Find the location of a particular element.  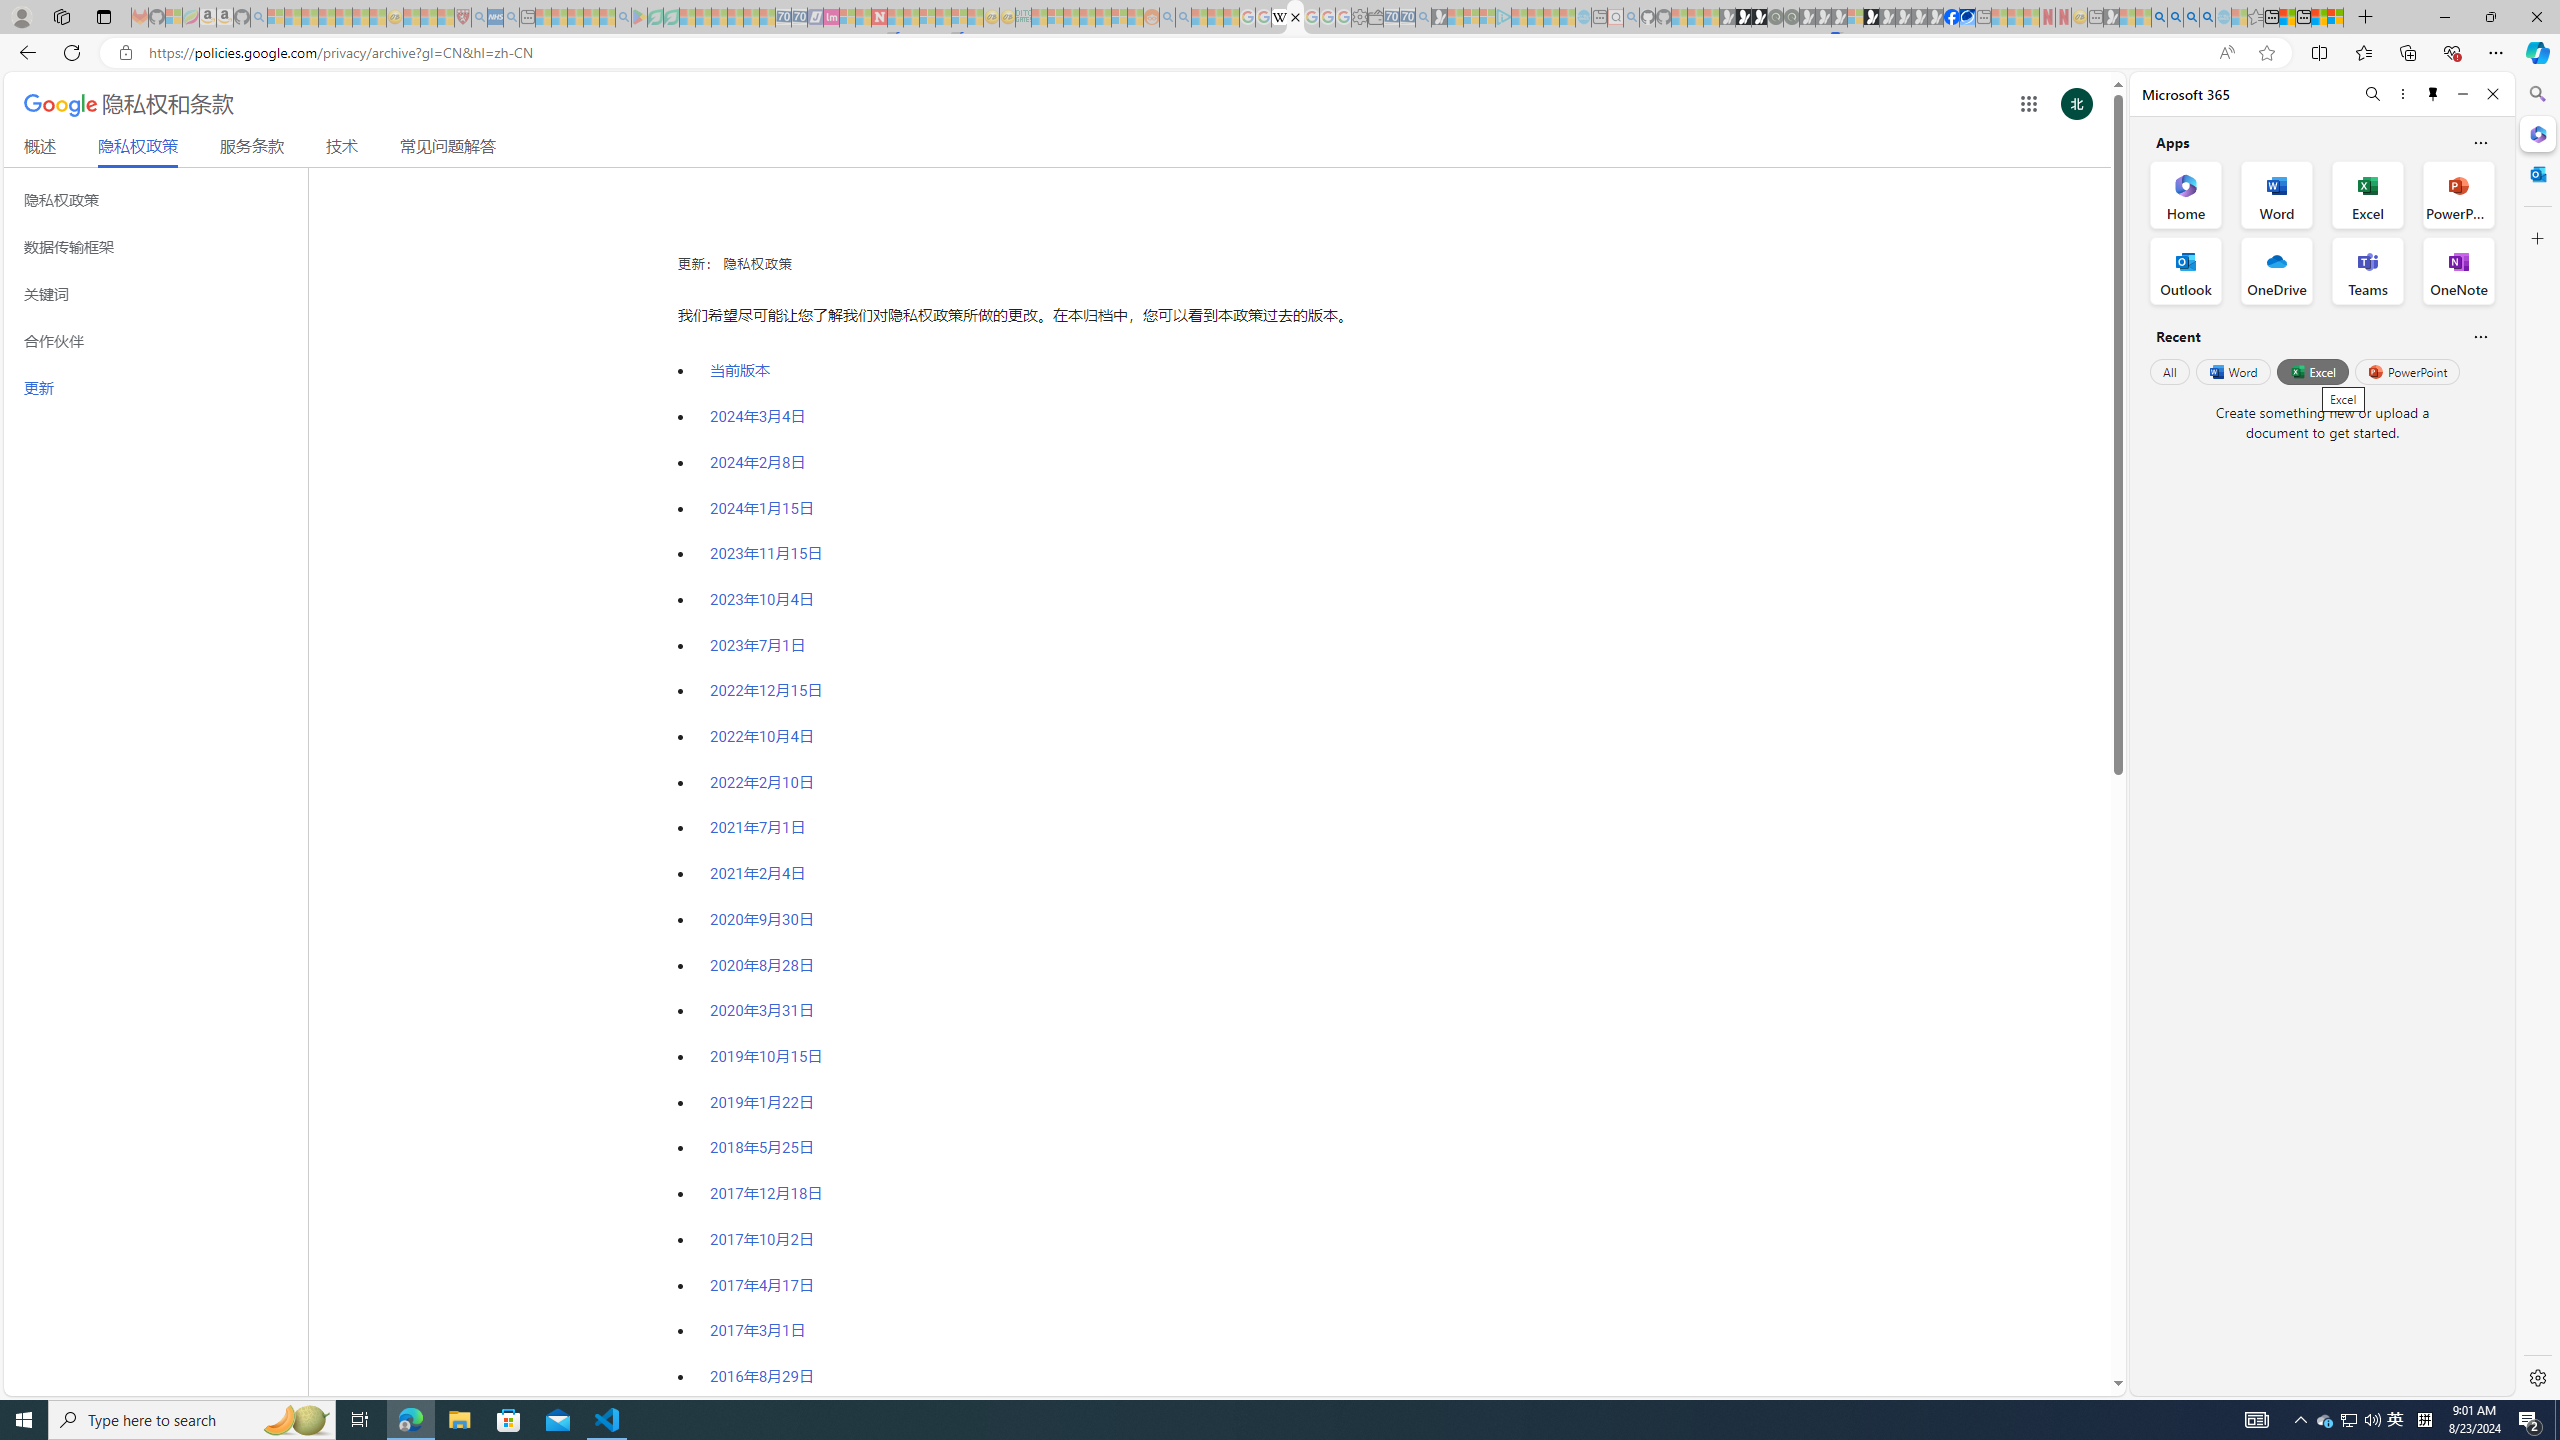

Excel Office App is located at coordinates (2368, 194).